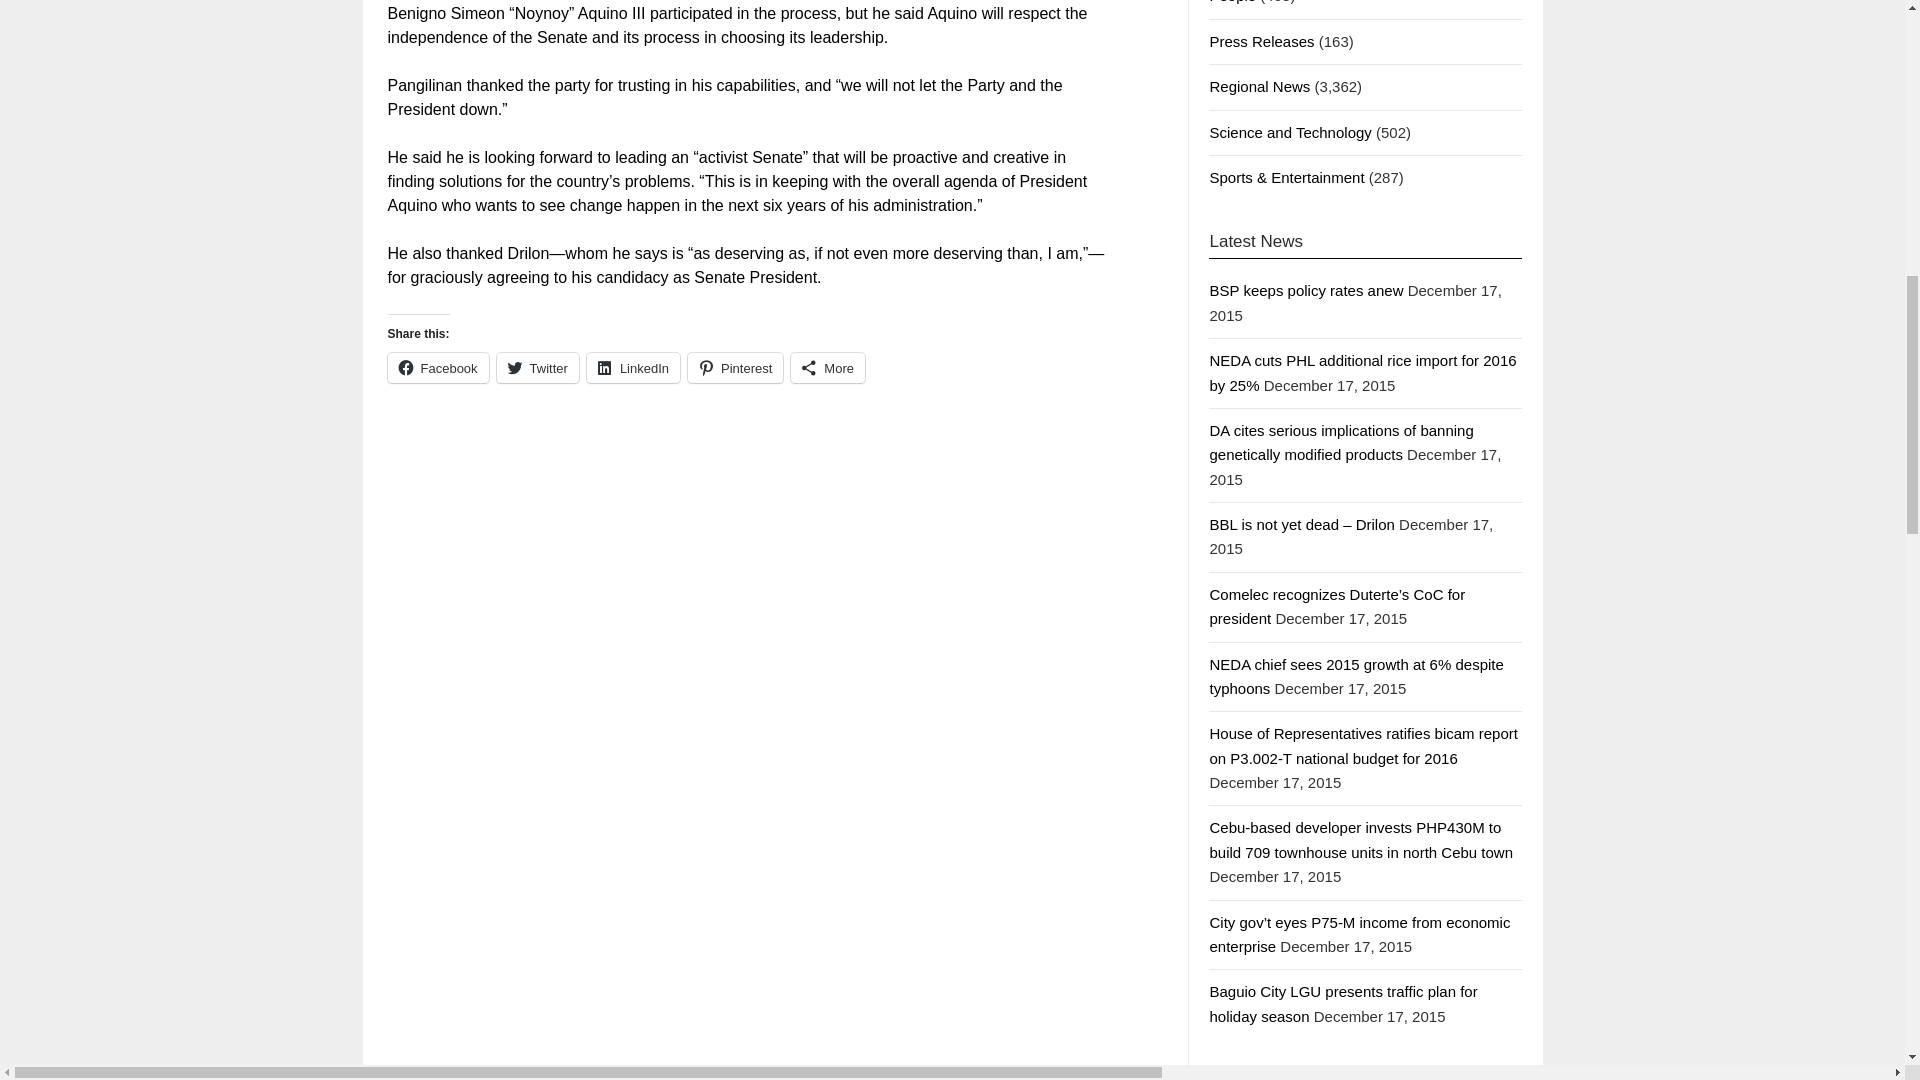  I want to click on Science and Technology, so click(1290, 132).